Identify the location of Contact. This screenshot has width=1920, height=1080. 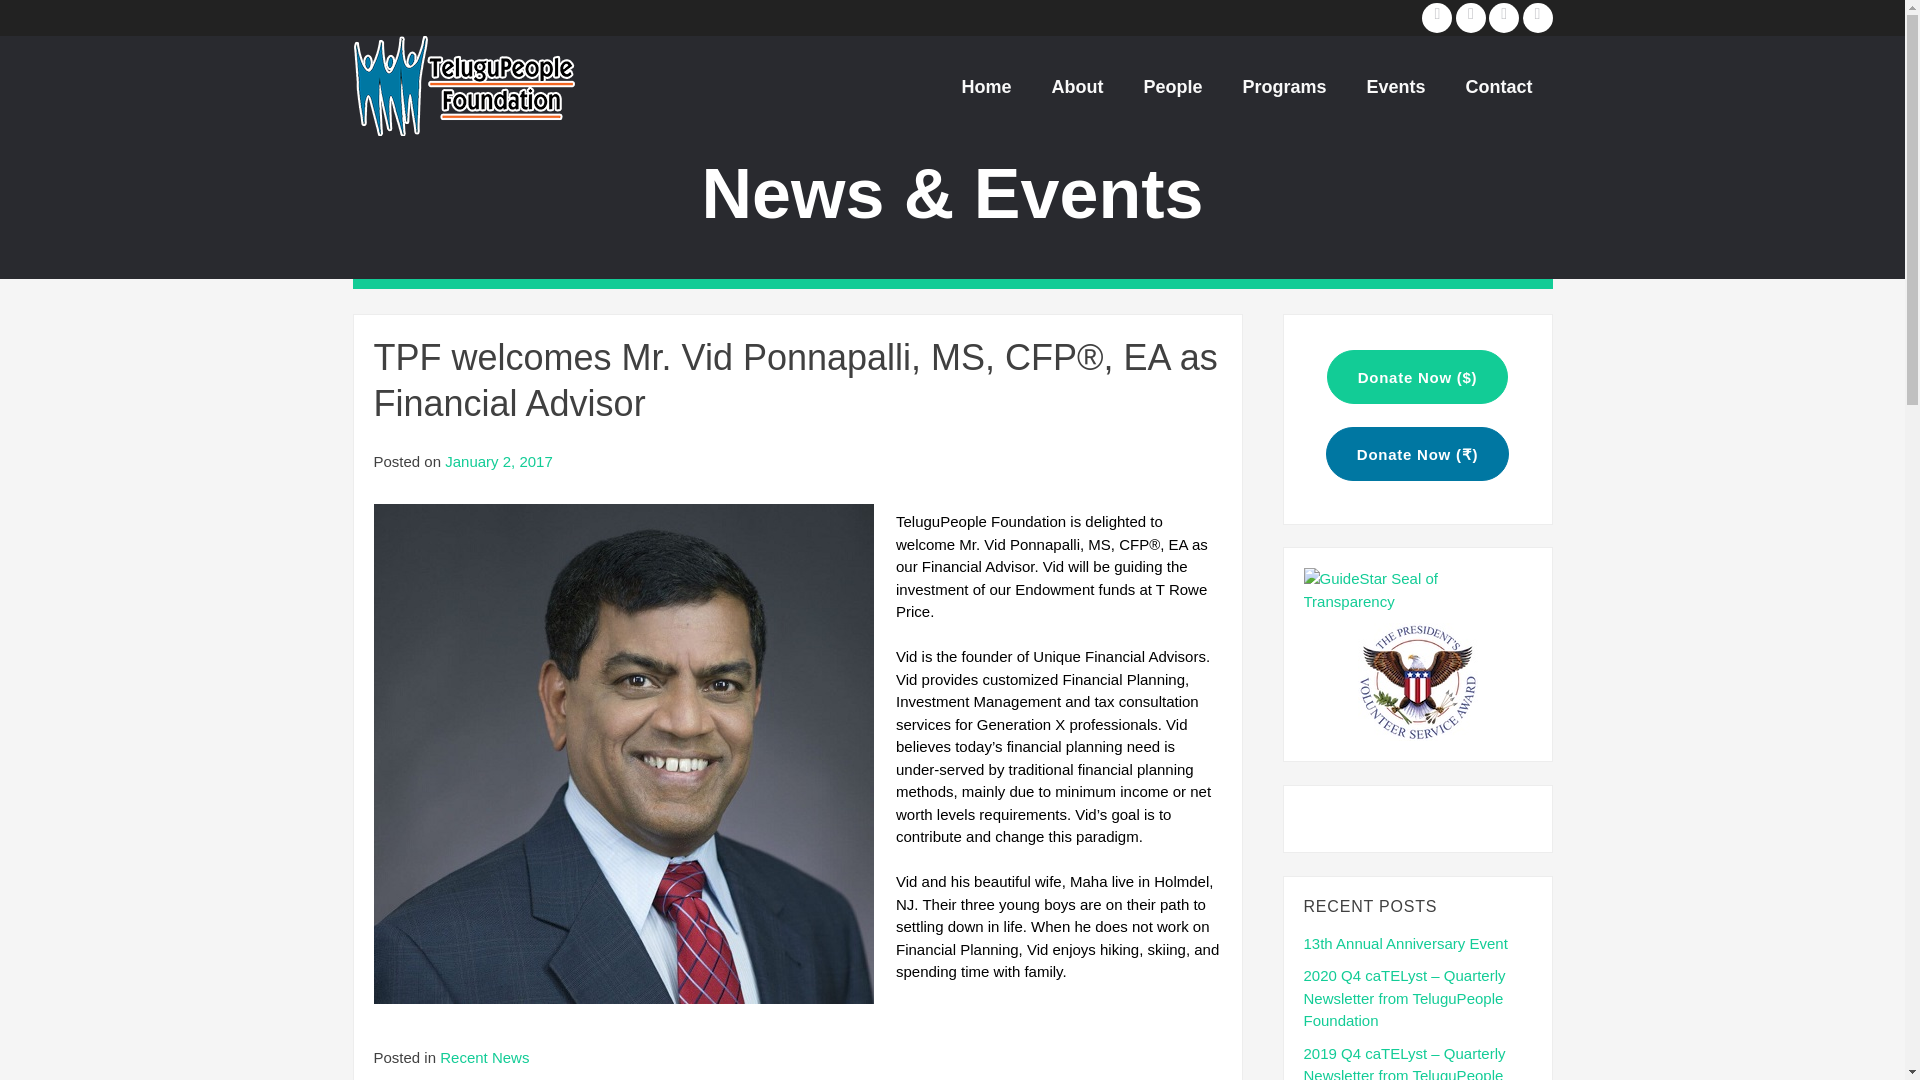
(1499, 86).